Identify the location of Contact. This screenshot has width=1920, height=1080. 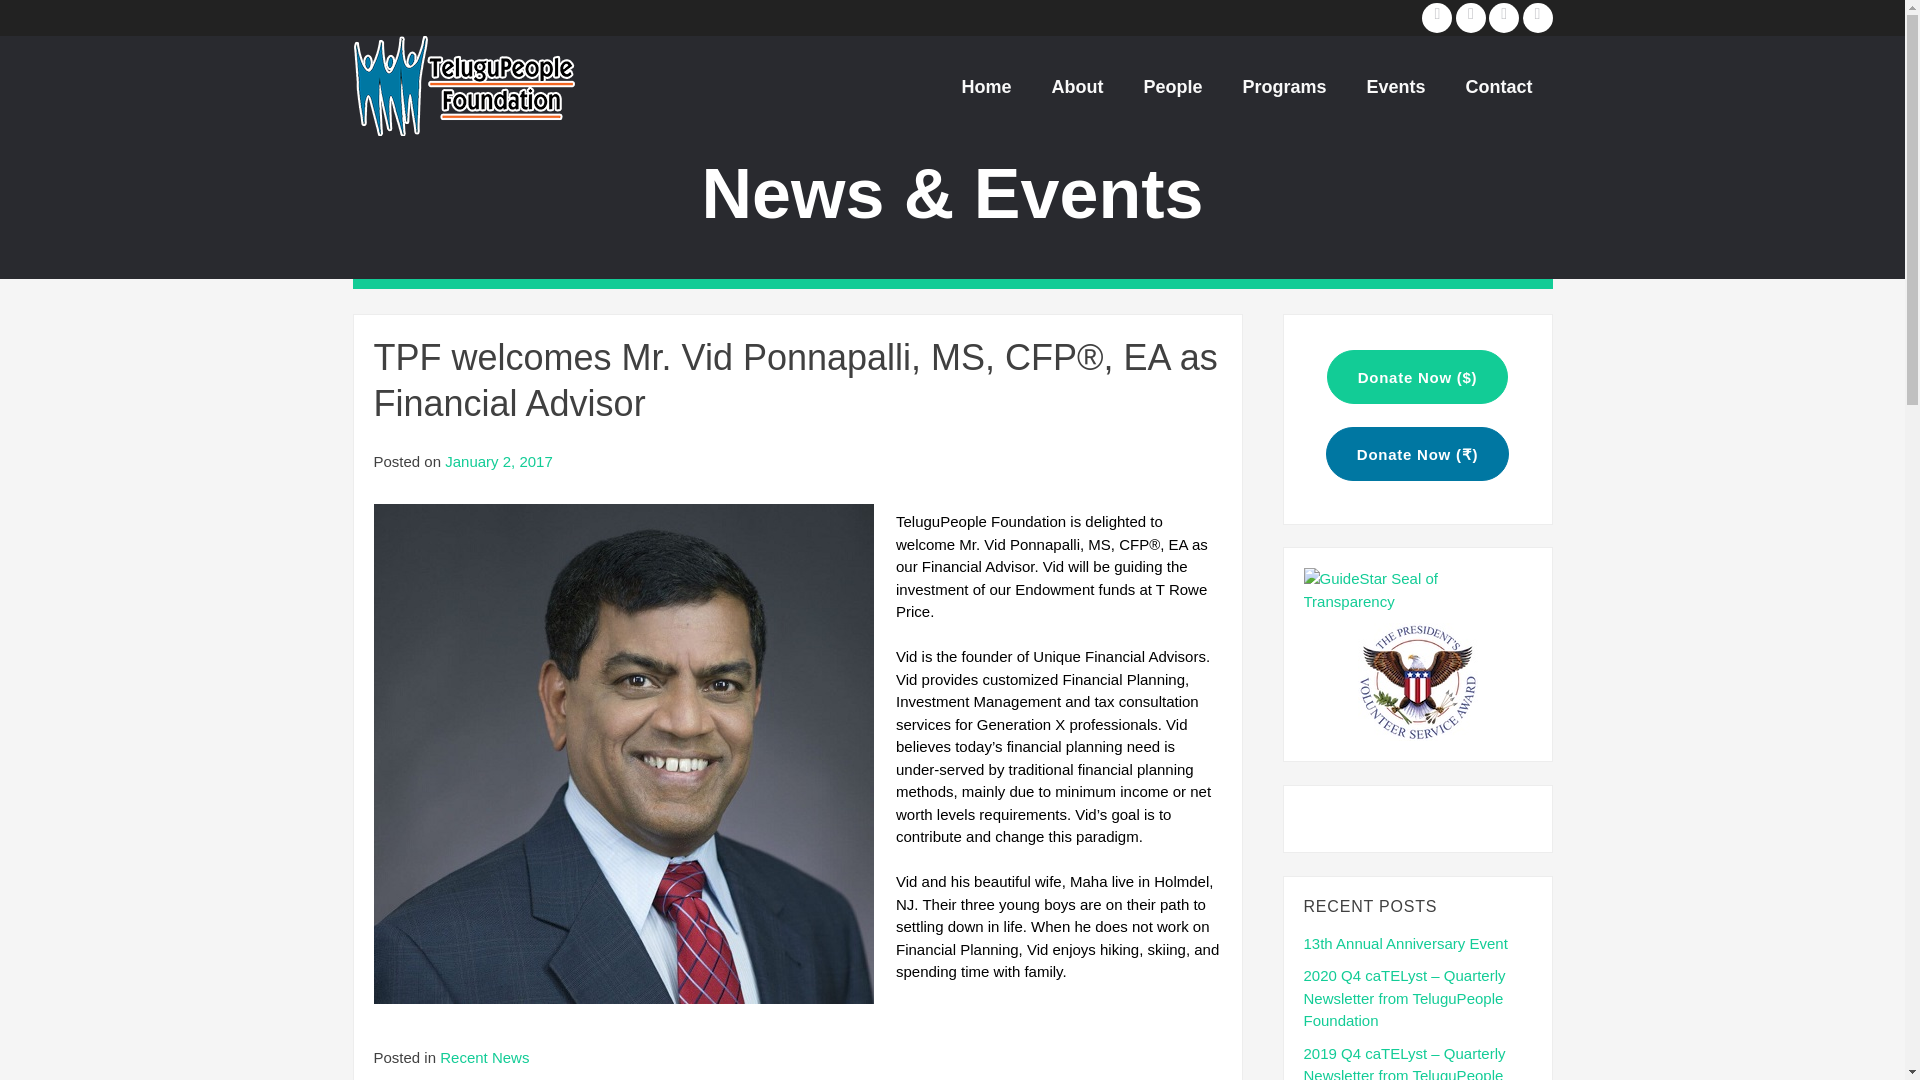
(1499, 86).